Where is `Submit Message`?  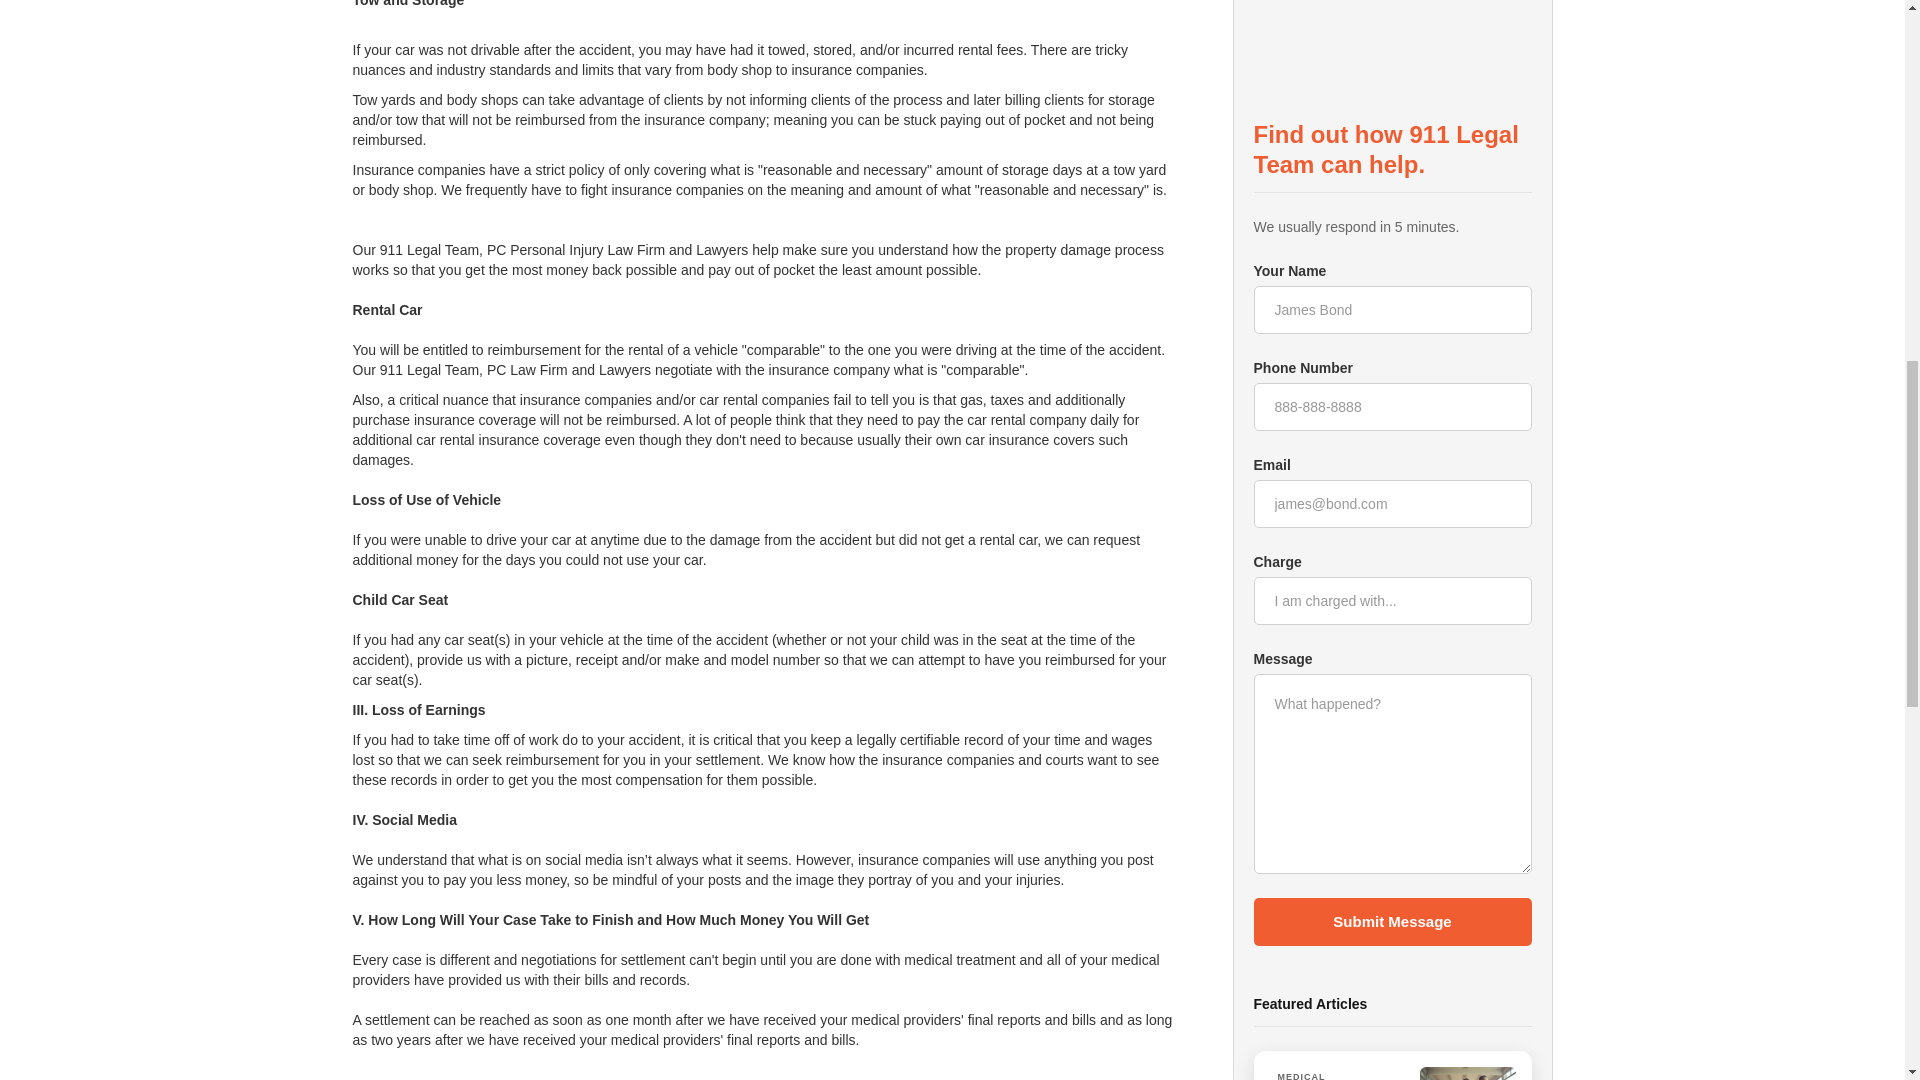 Submit Message is located at coordinates (1392, 162).